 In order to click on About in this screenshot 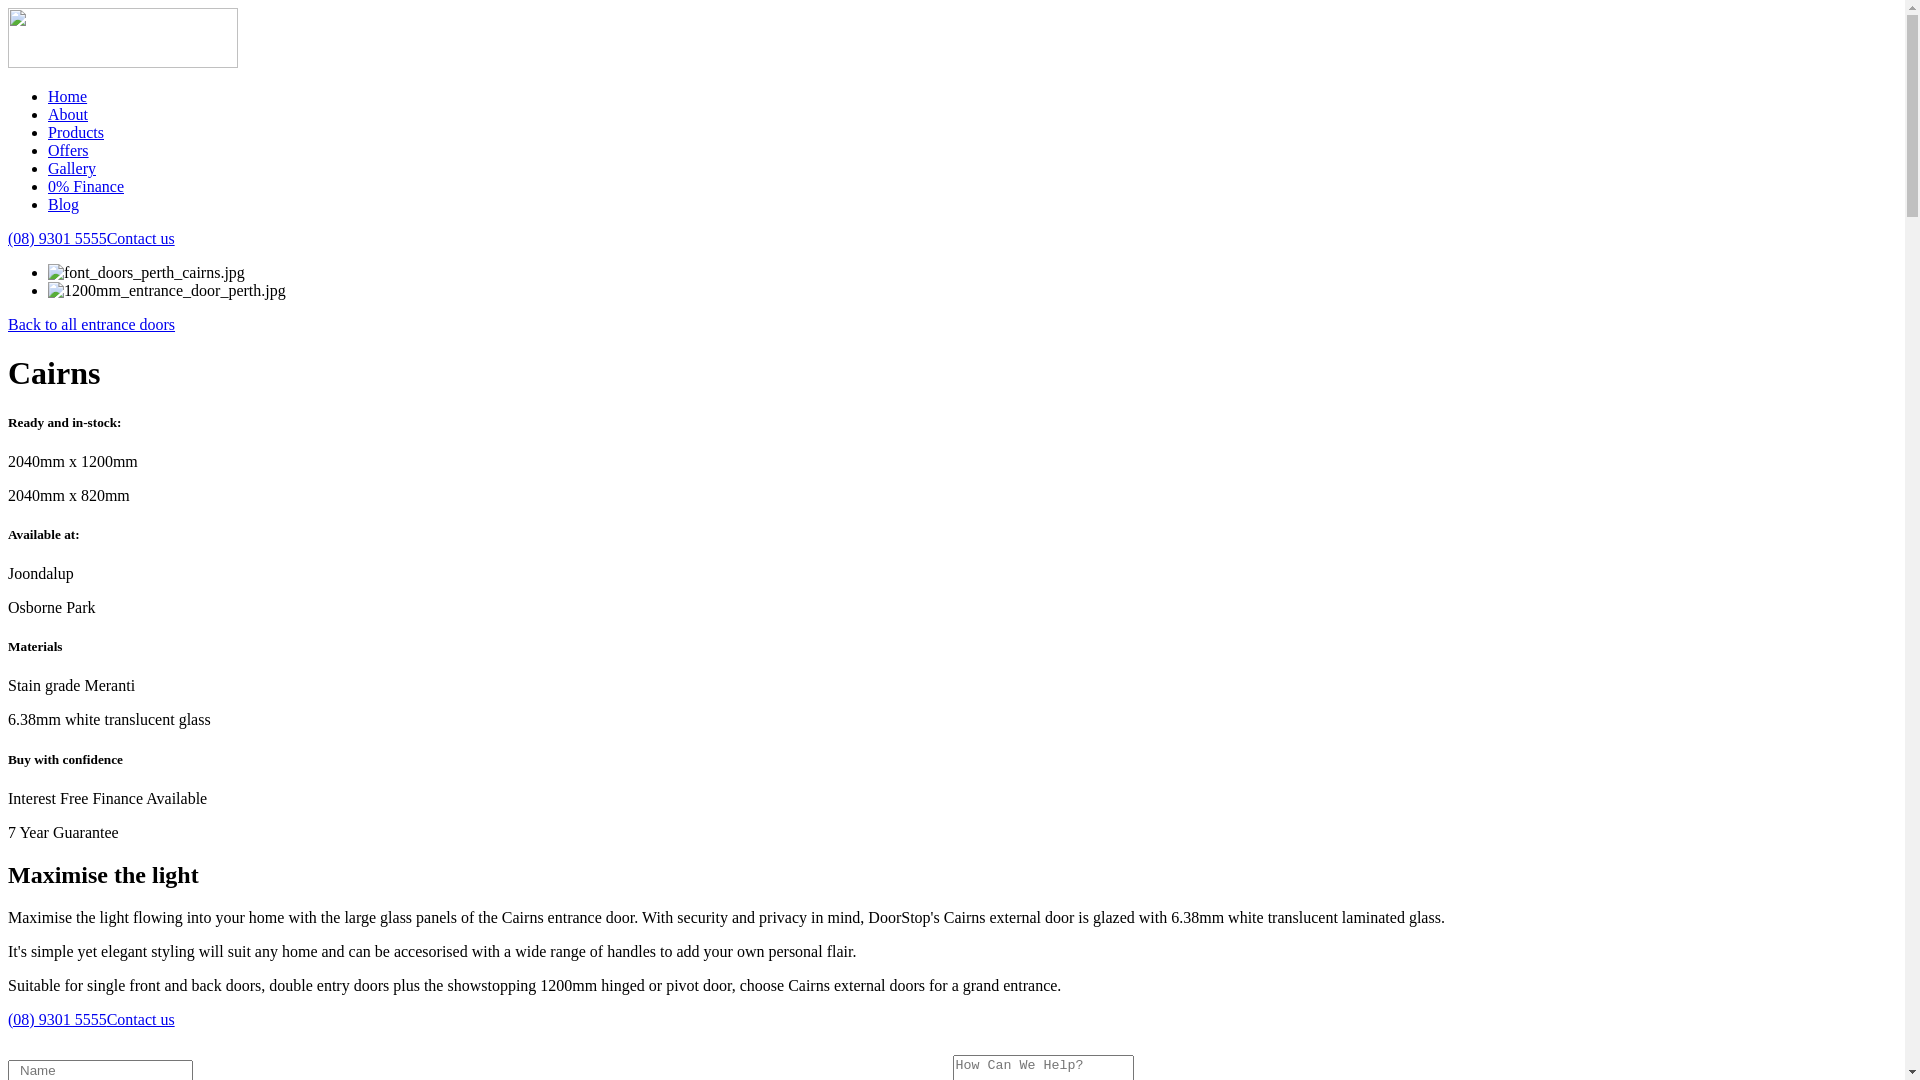, I will do `click(68, 114)`.